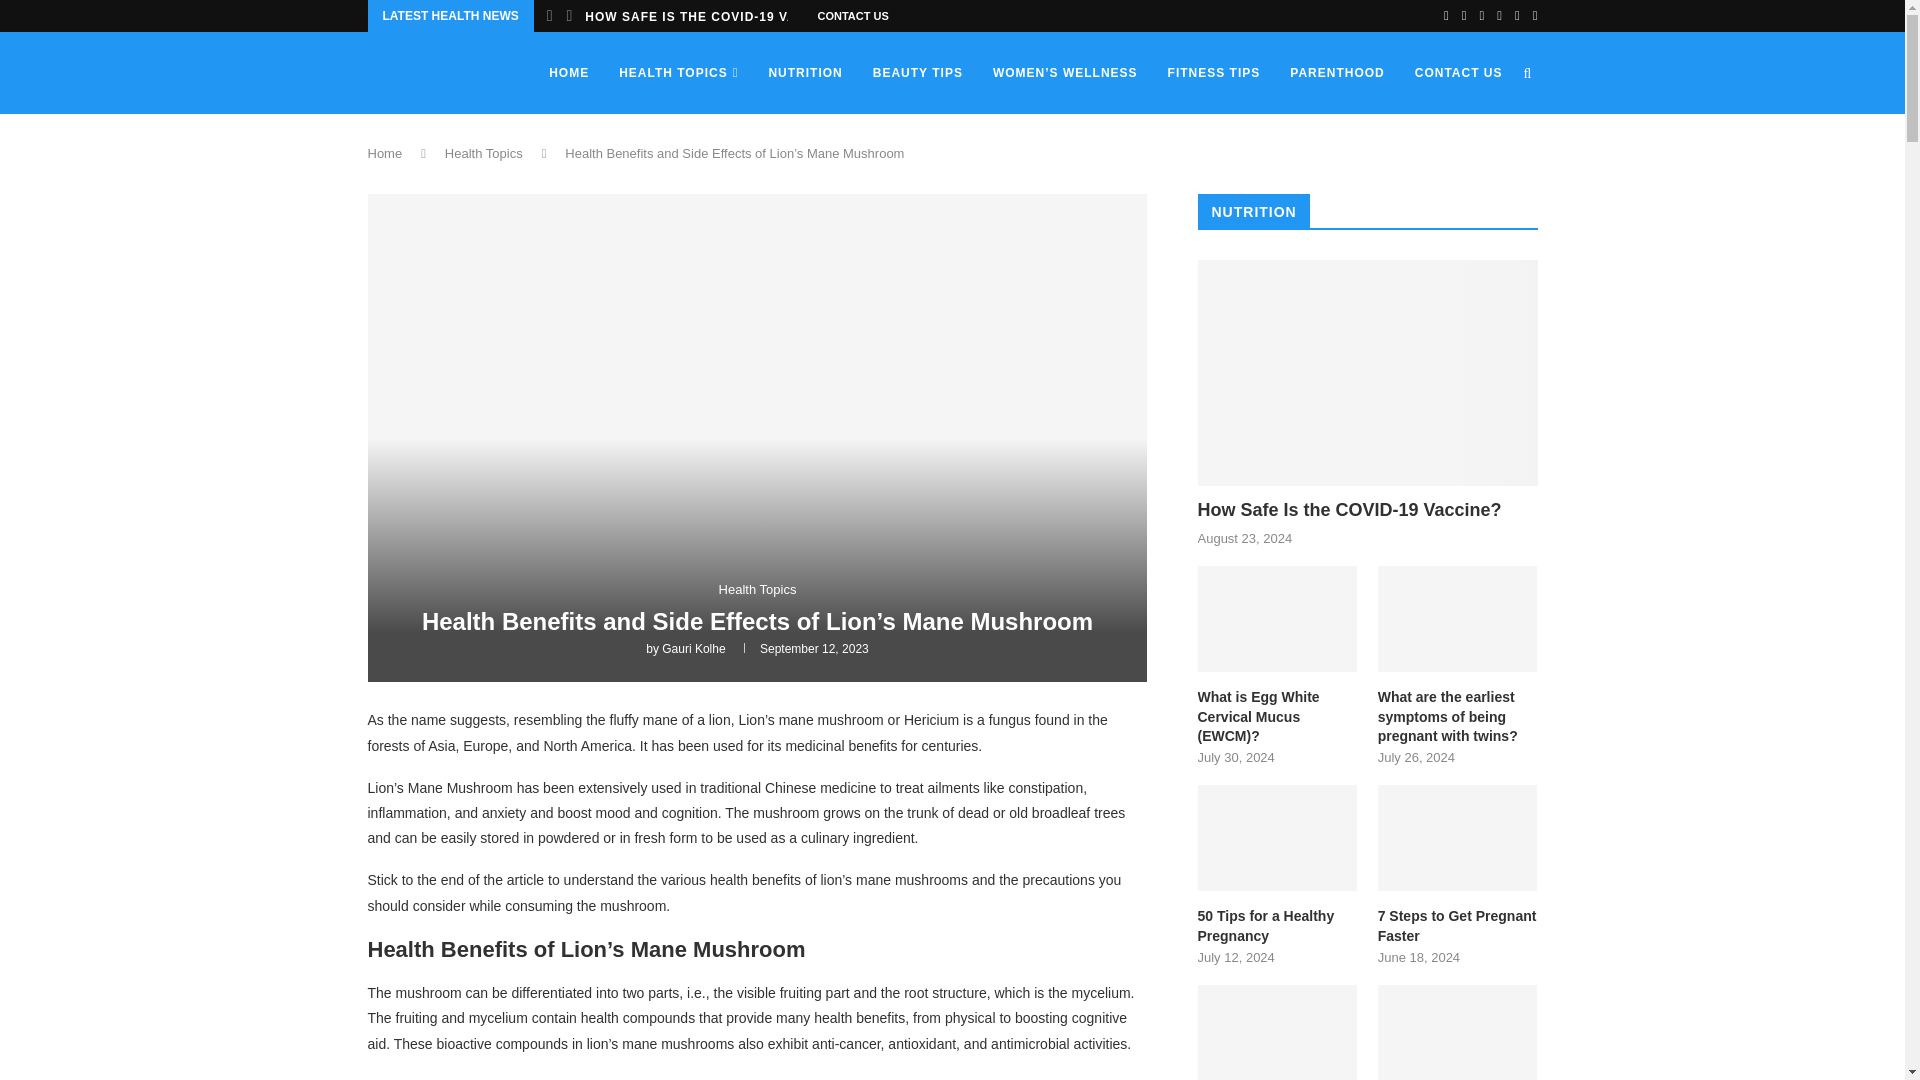  I want to click on HOW SAFE IS THE COVID-19 VACCINE?, so click(716, 17).